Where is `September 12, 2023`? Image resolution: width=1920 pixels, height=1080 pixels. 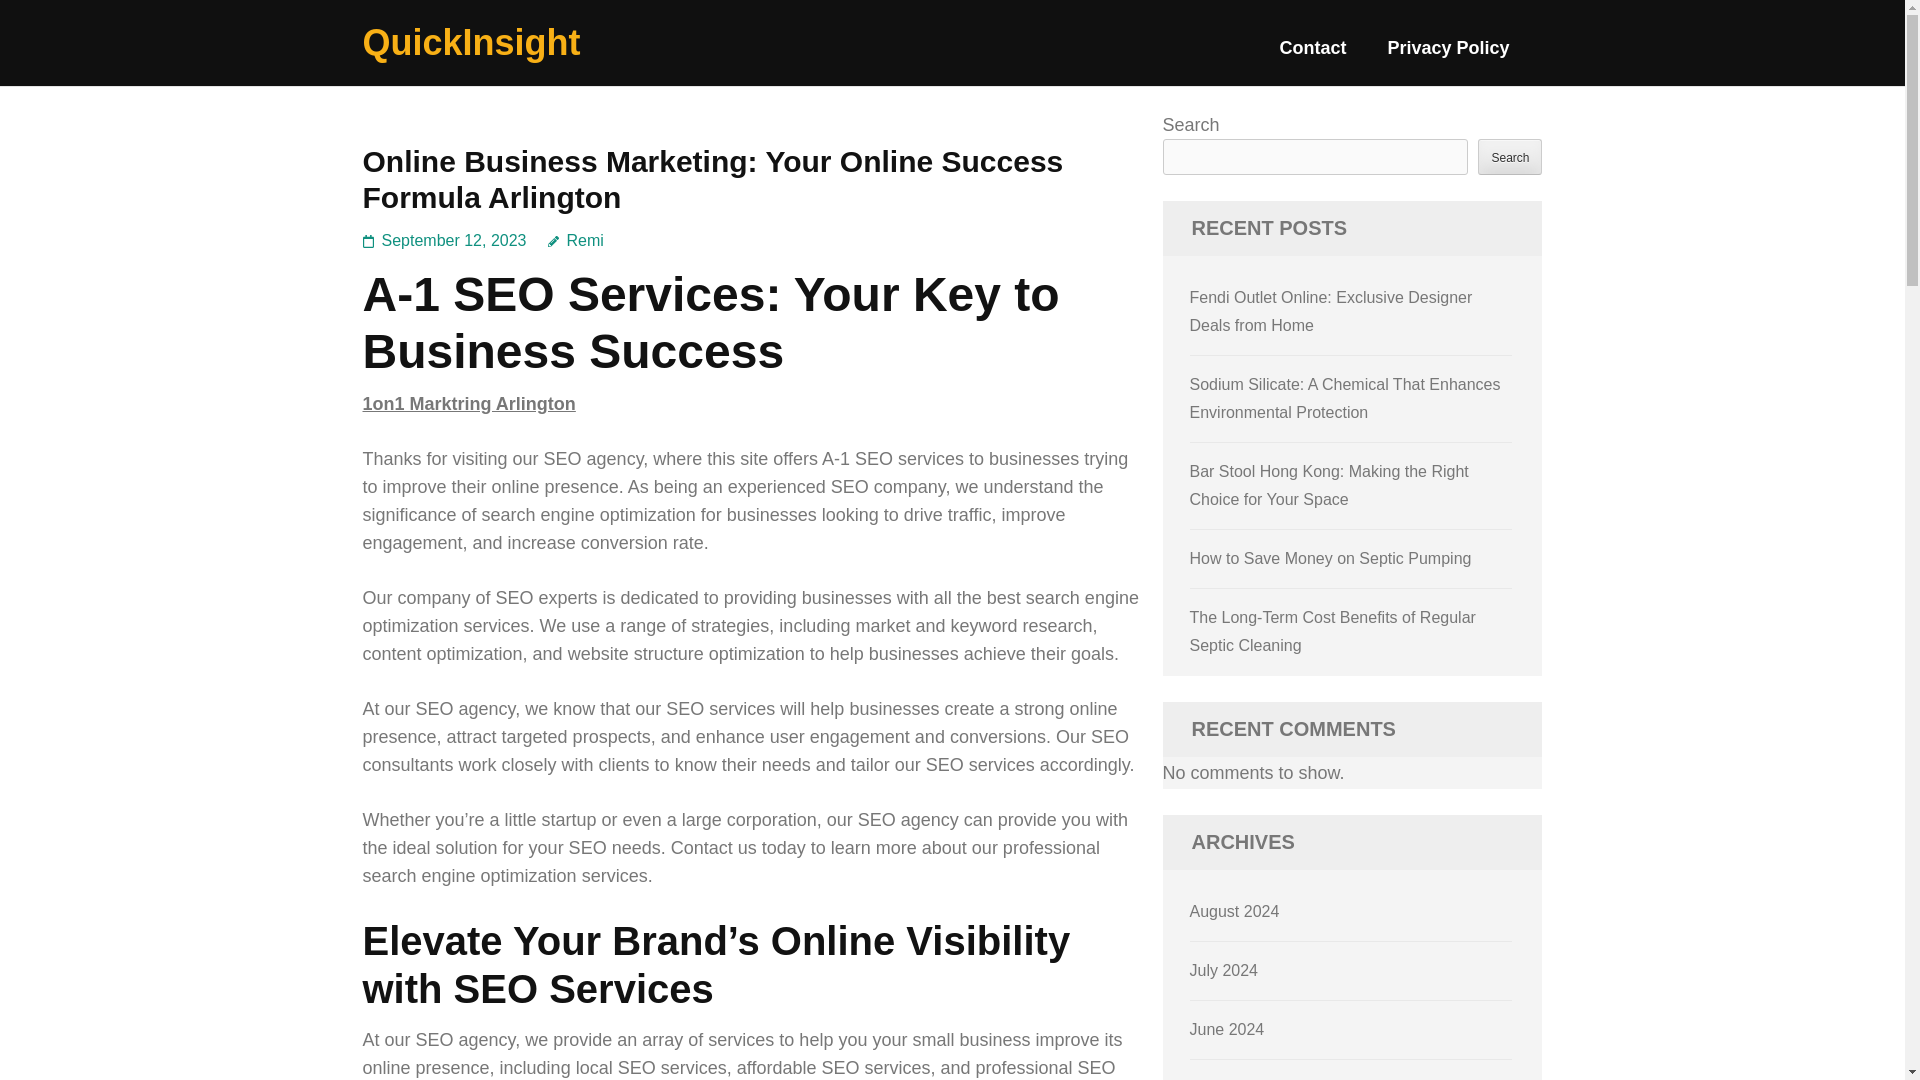 September 12, 2023 is located at coordinates (454, 240).